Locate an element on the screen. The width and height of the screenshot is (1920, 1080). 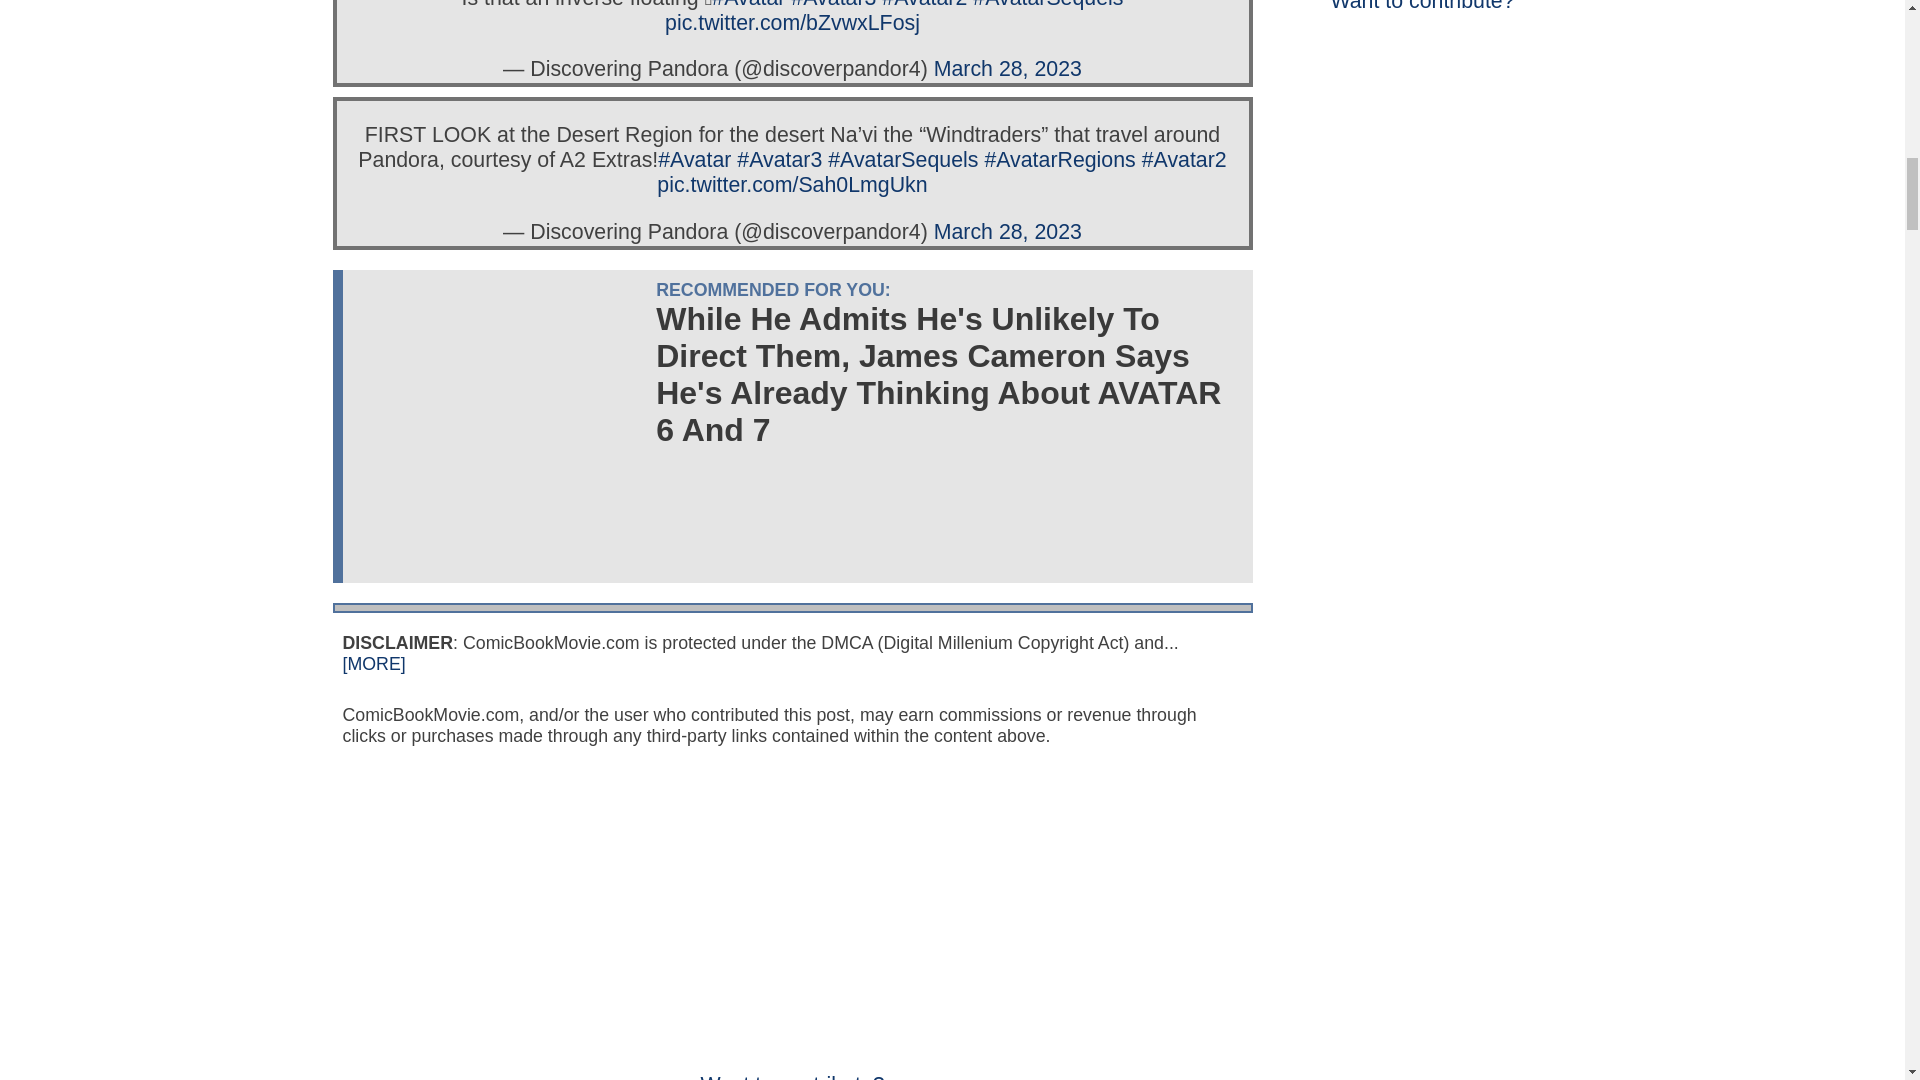
Find out how to become a contributor! is located at coordinates (792, 1064).